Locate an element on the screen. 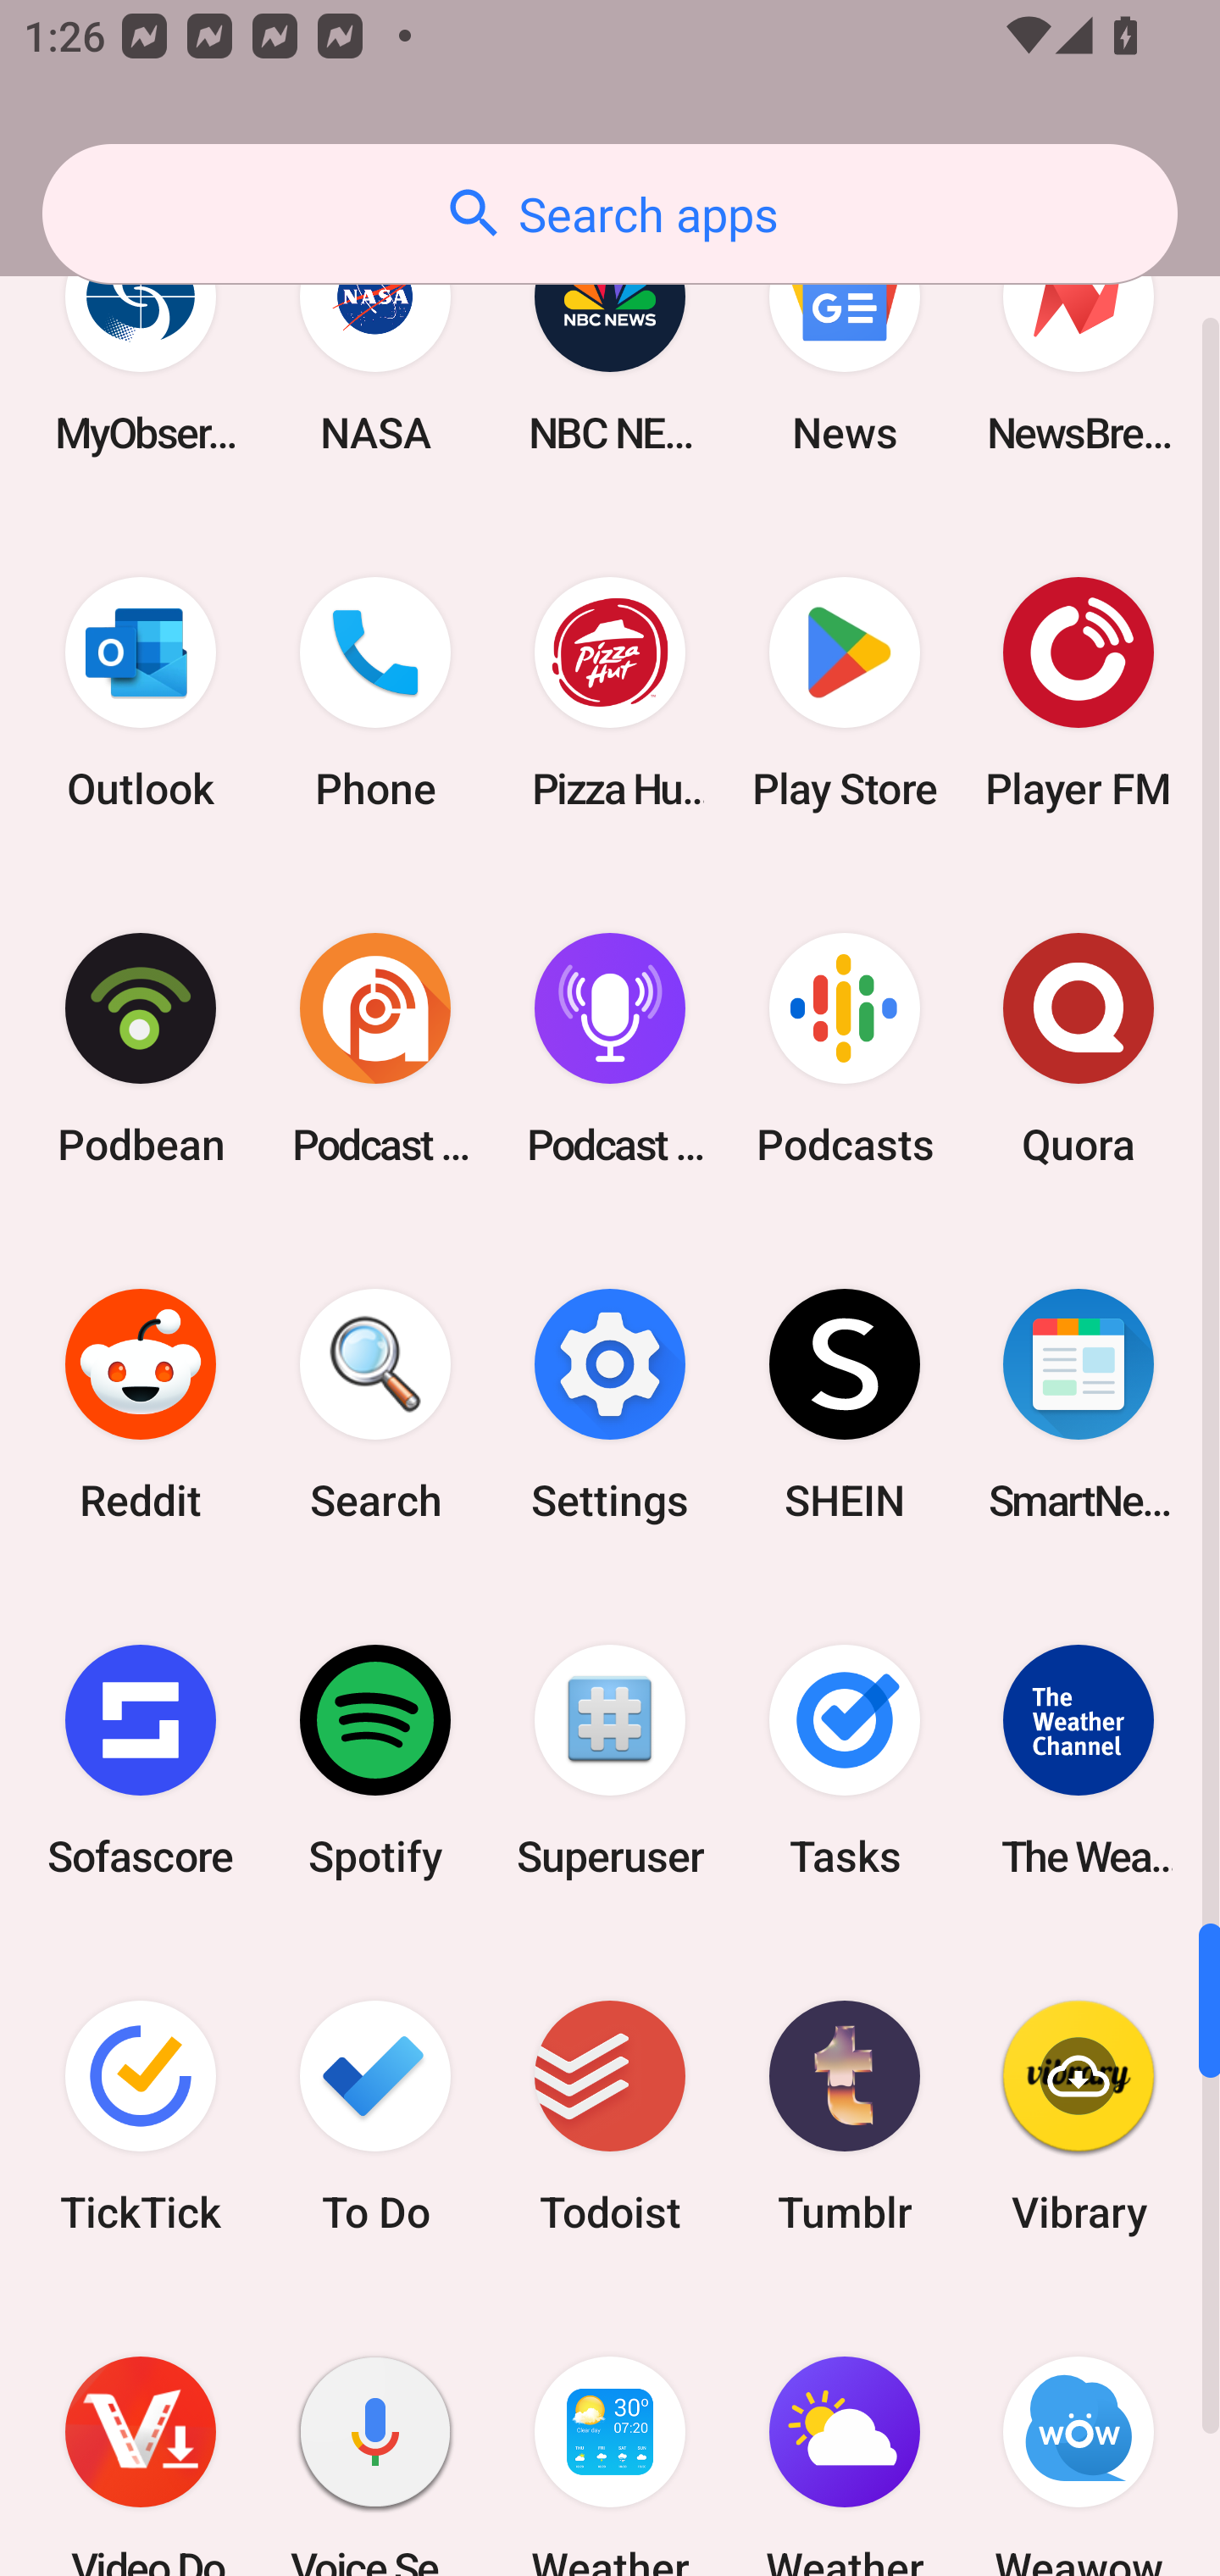 The image size is (1220, 2576). Todoist is located at coordinates (610, 2117).